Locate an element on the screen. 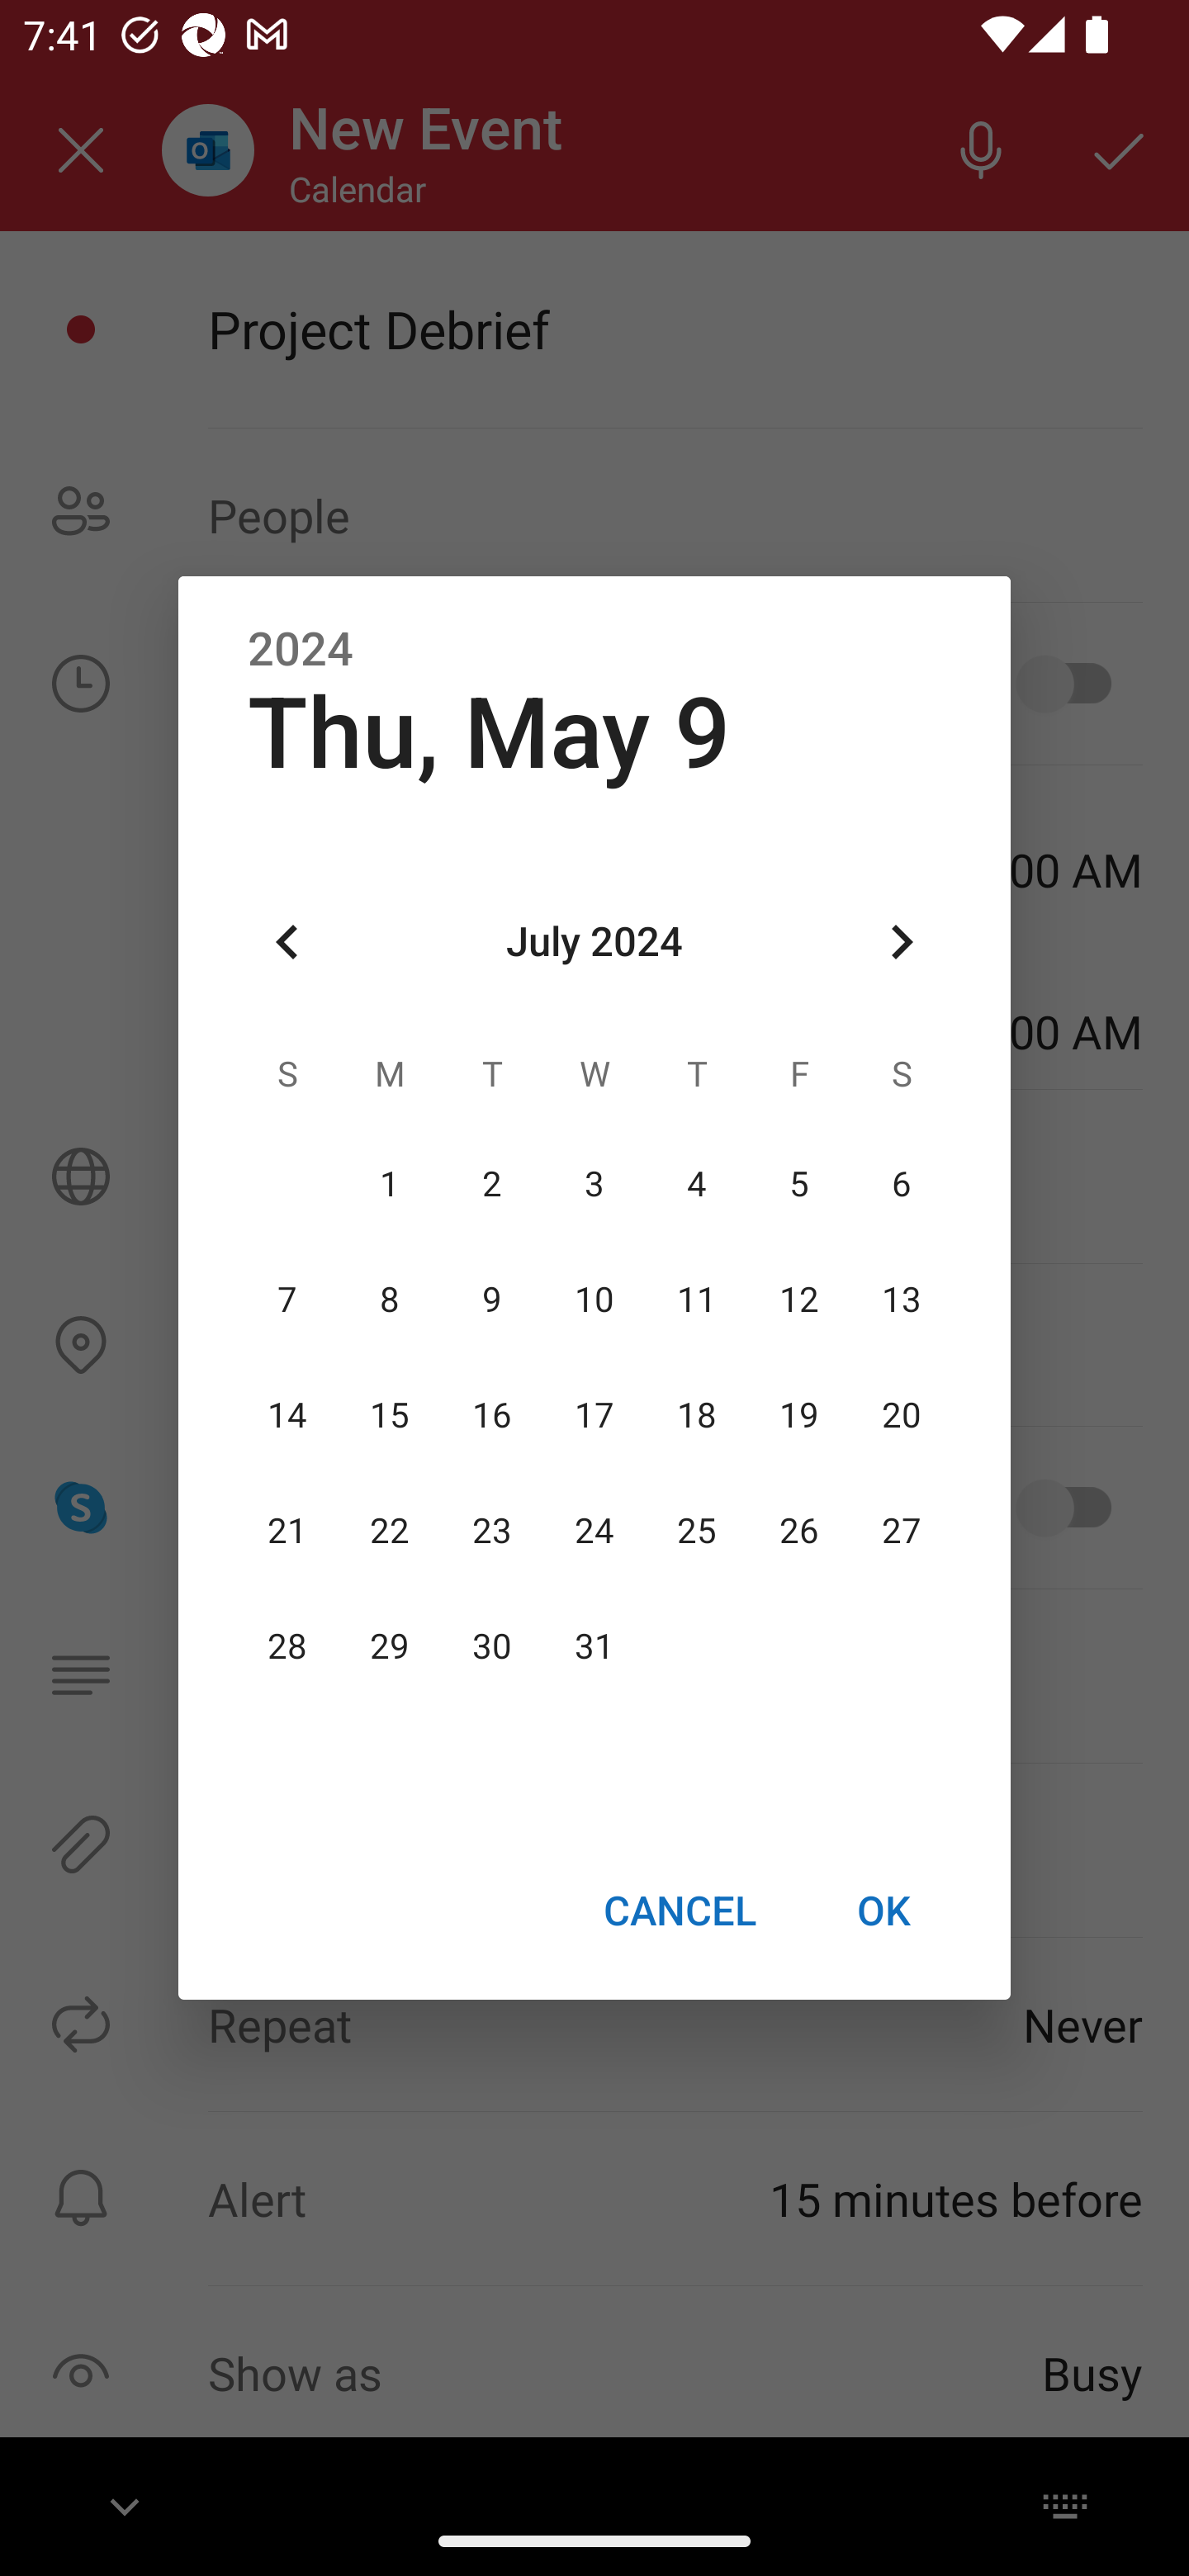  2024 is located at coordinates (301, 650).